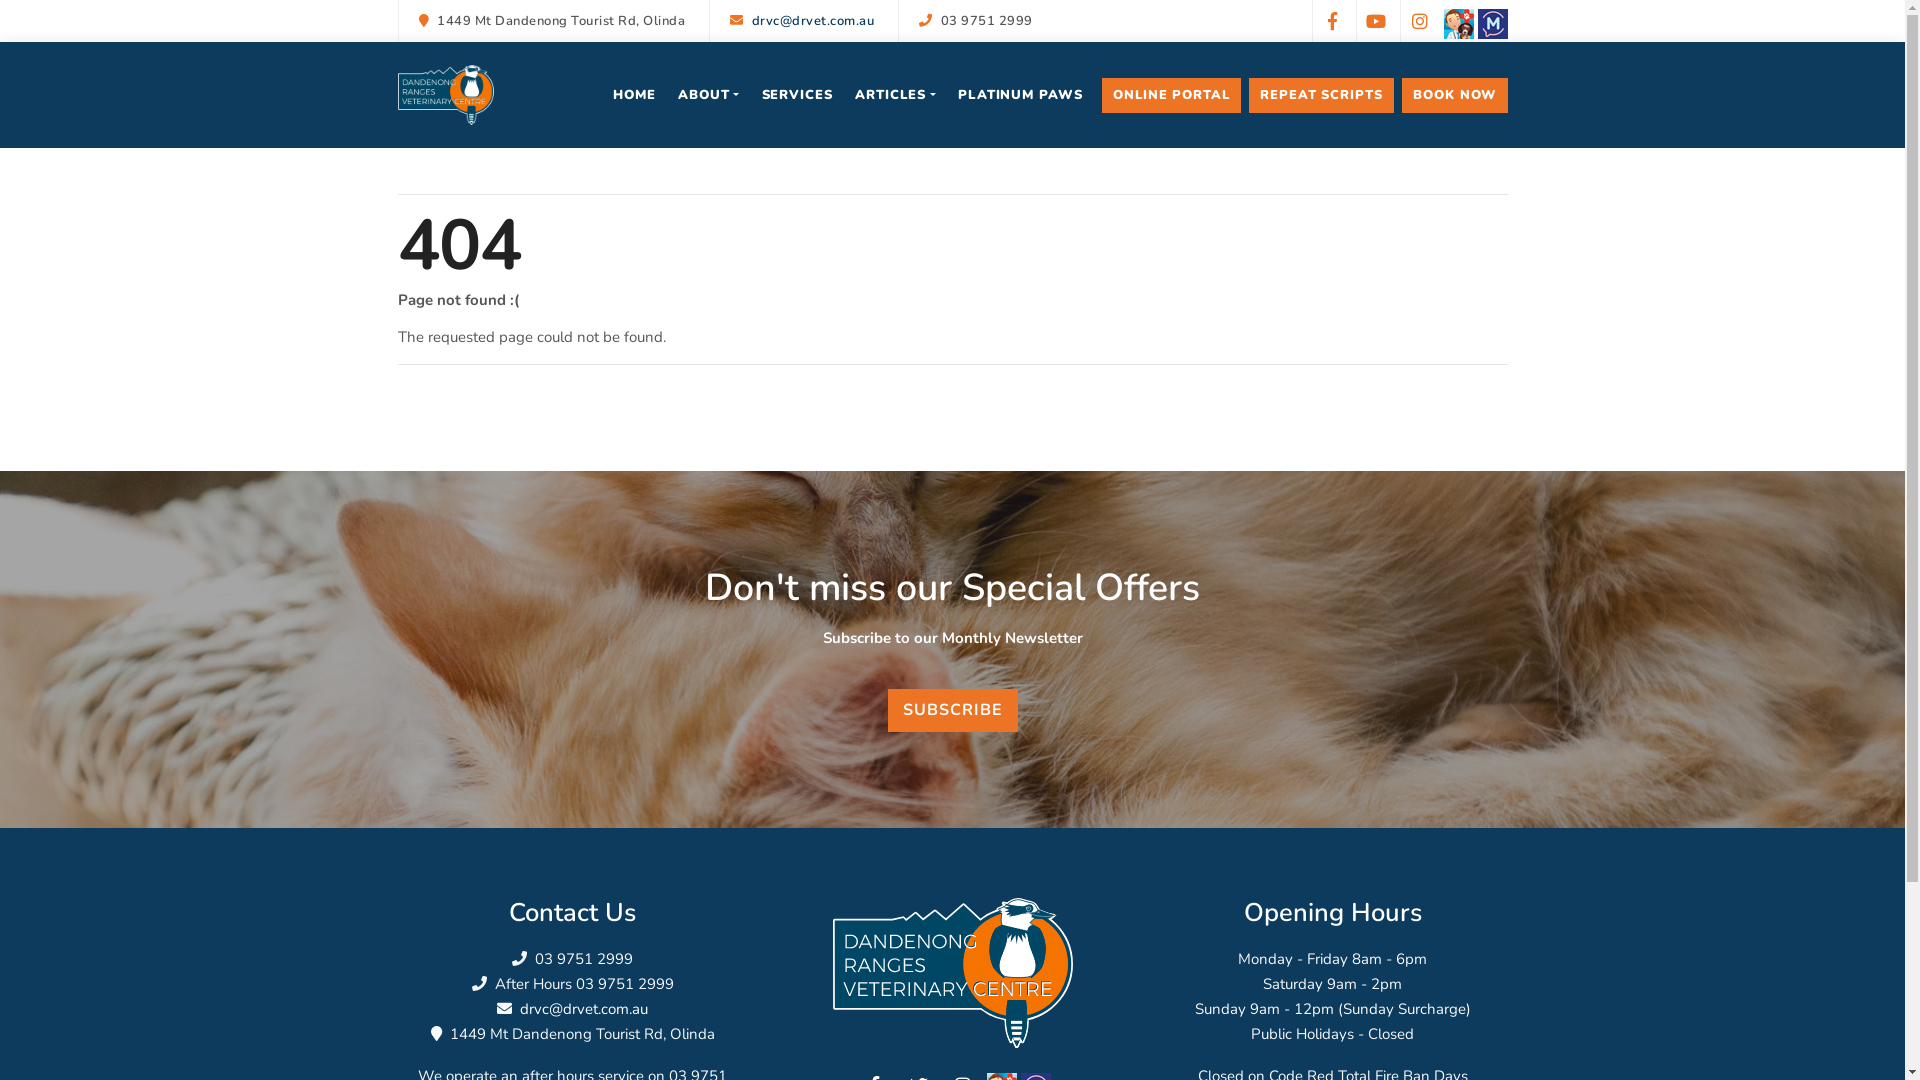  What do you see at coordinates (1172, 95) in the screenshot?
I see `ONLINE PORTAL` at bounding box center [1172, 95].